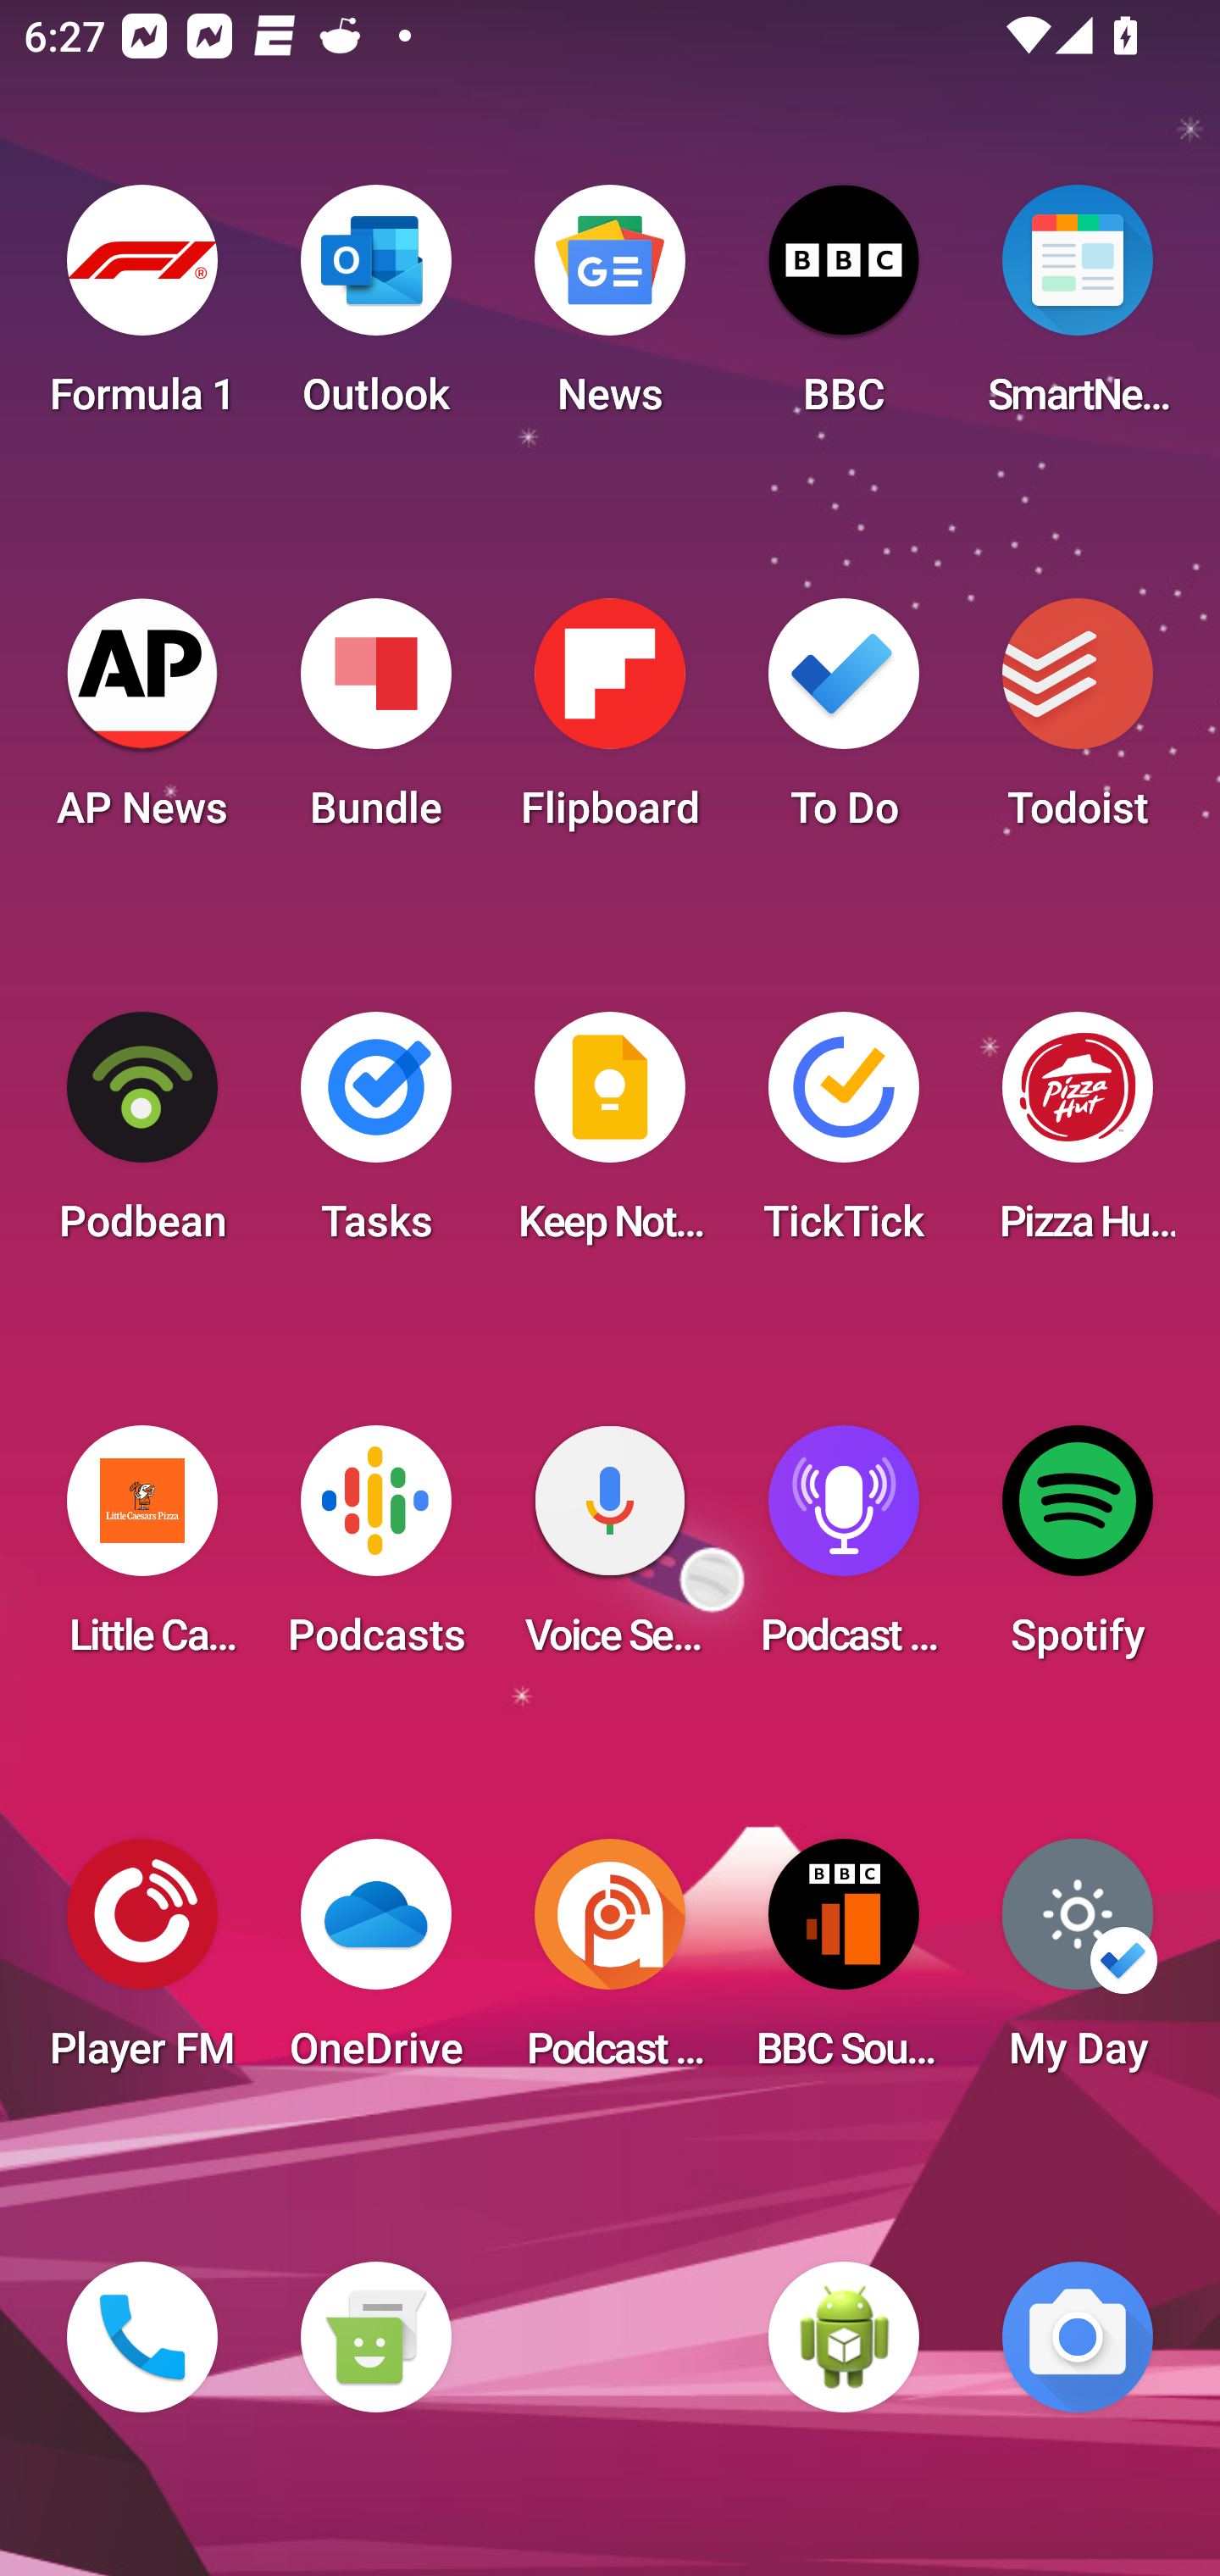 The width and height of the screenshot is (1220, 2576). I want to click on SmartNews, so click(1078, 310).